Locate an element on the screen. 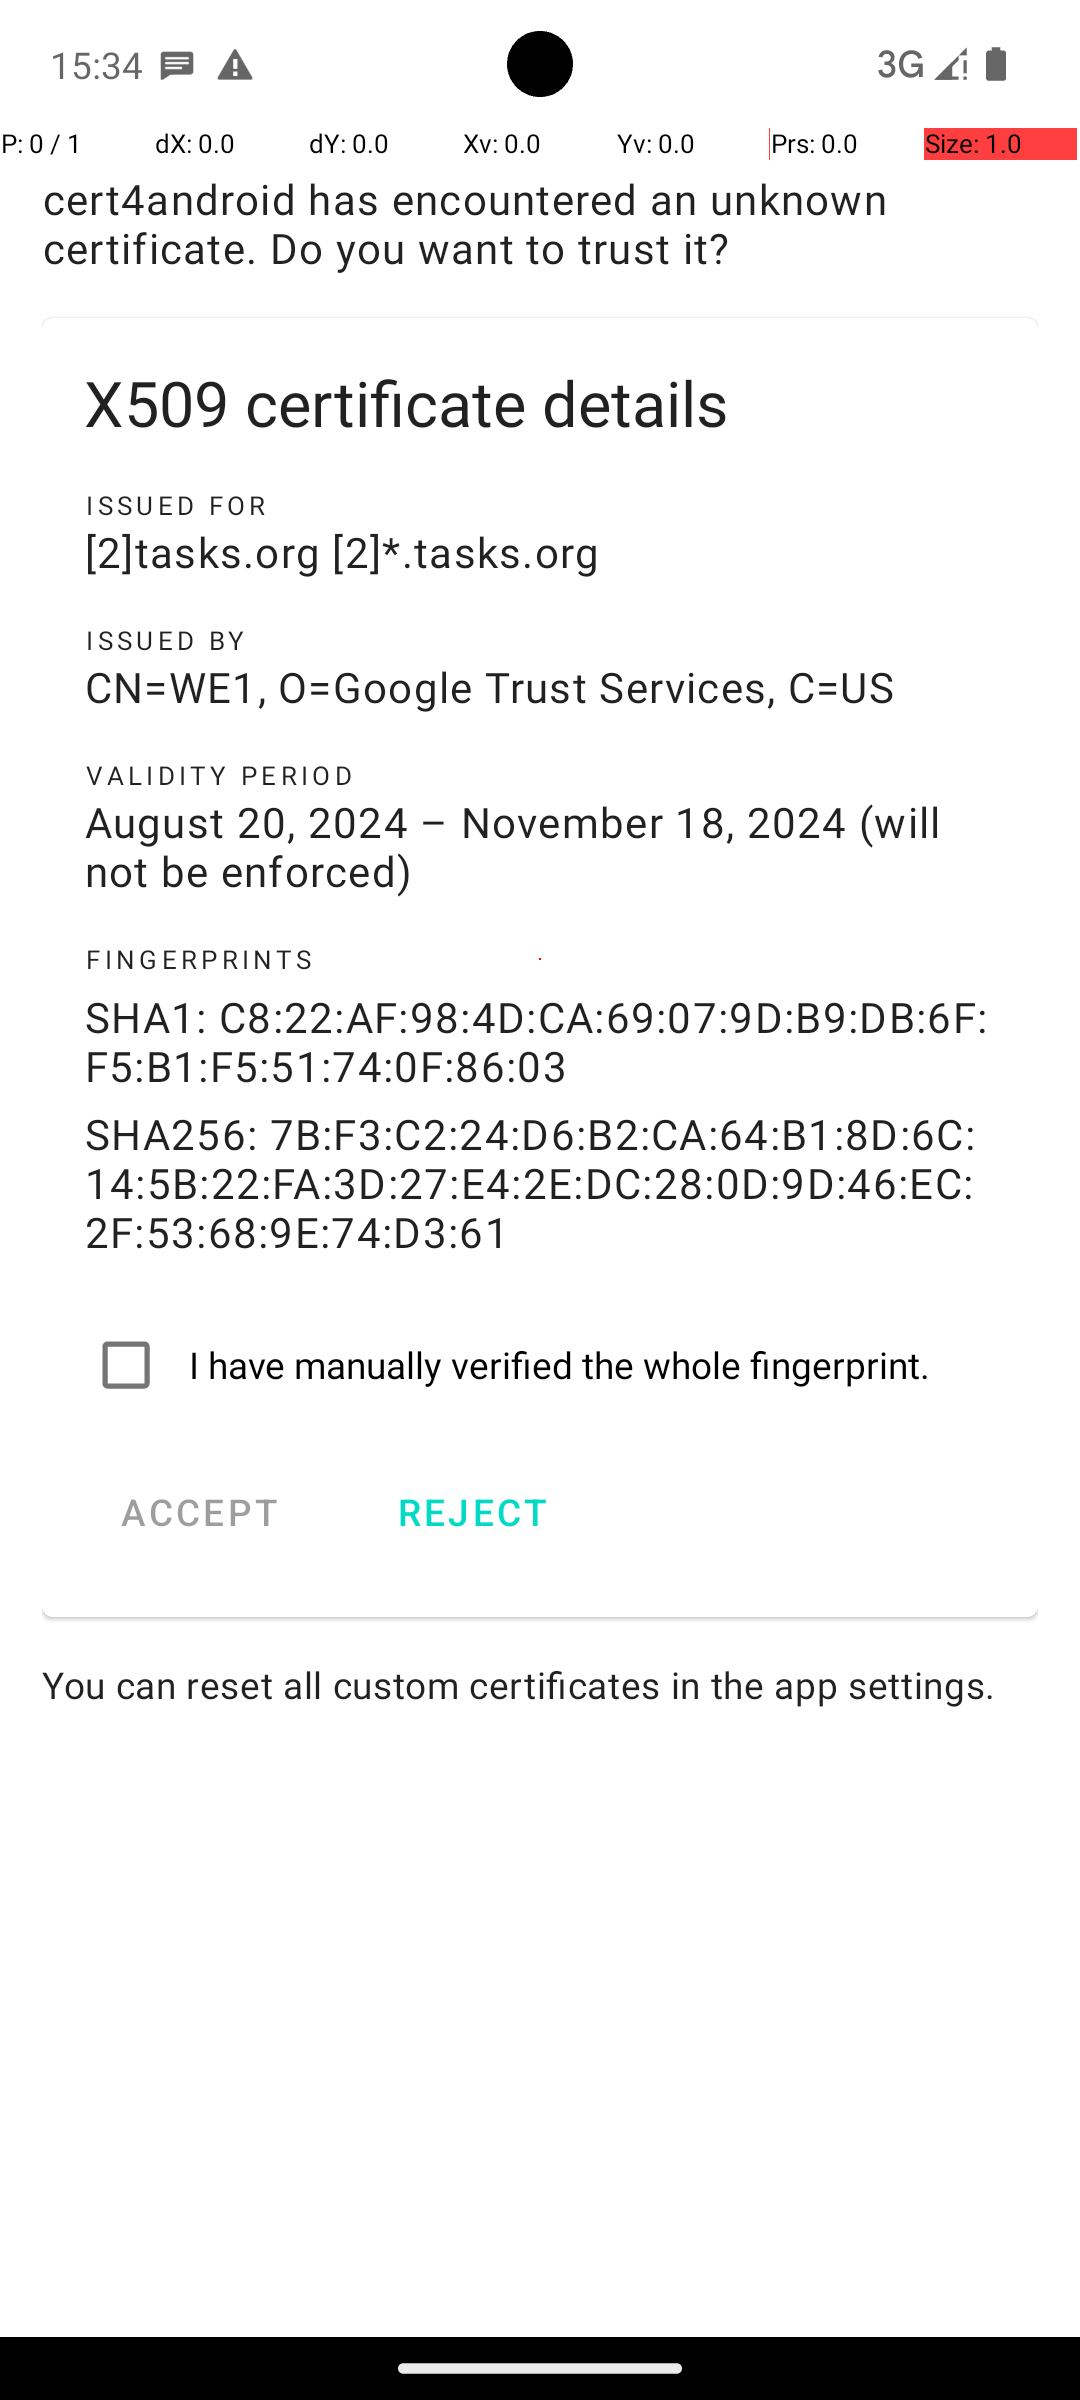 Image resolution: width=1080 pixels, height=2400 pixels. You can reset all custom certificates in the app settings. is located at coordinates (540, 1684).